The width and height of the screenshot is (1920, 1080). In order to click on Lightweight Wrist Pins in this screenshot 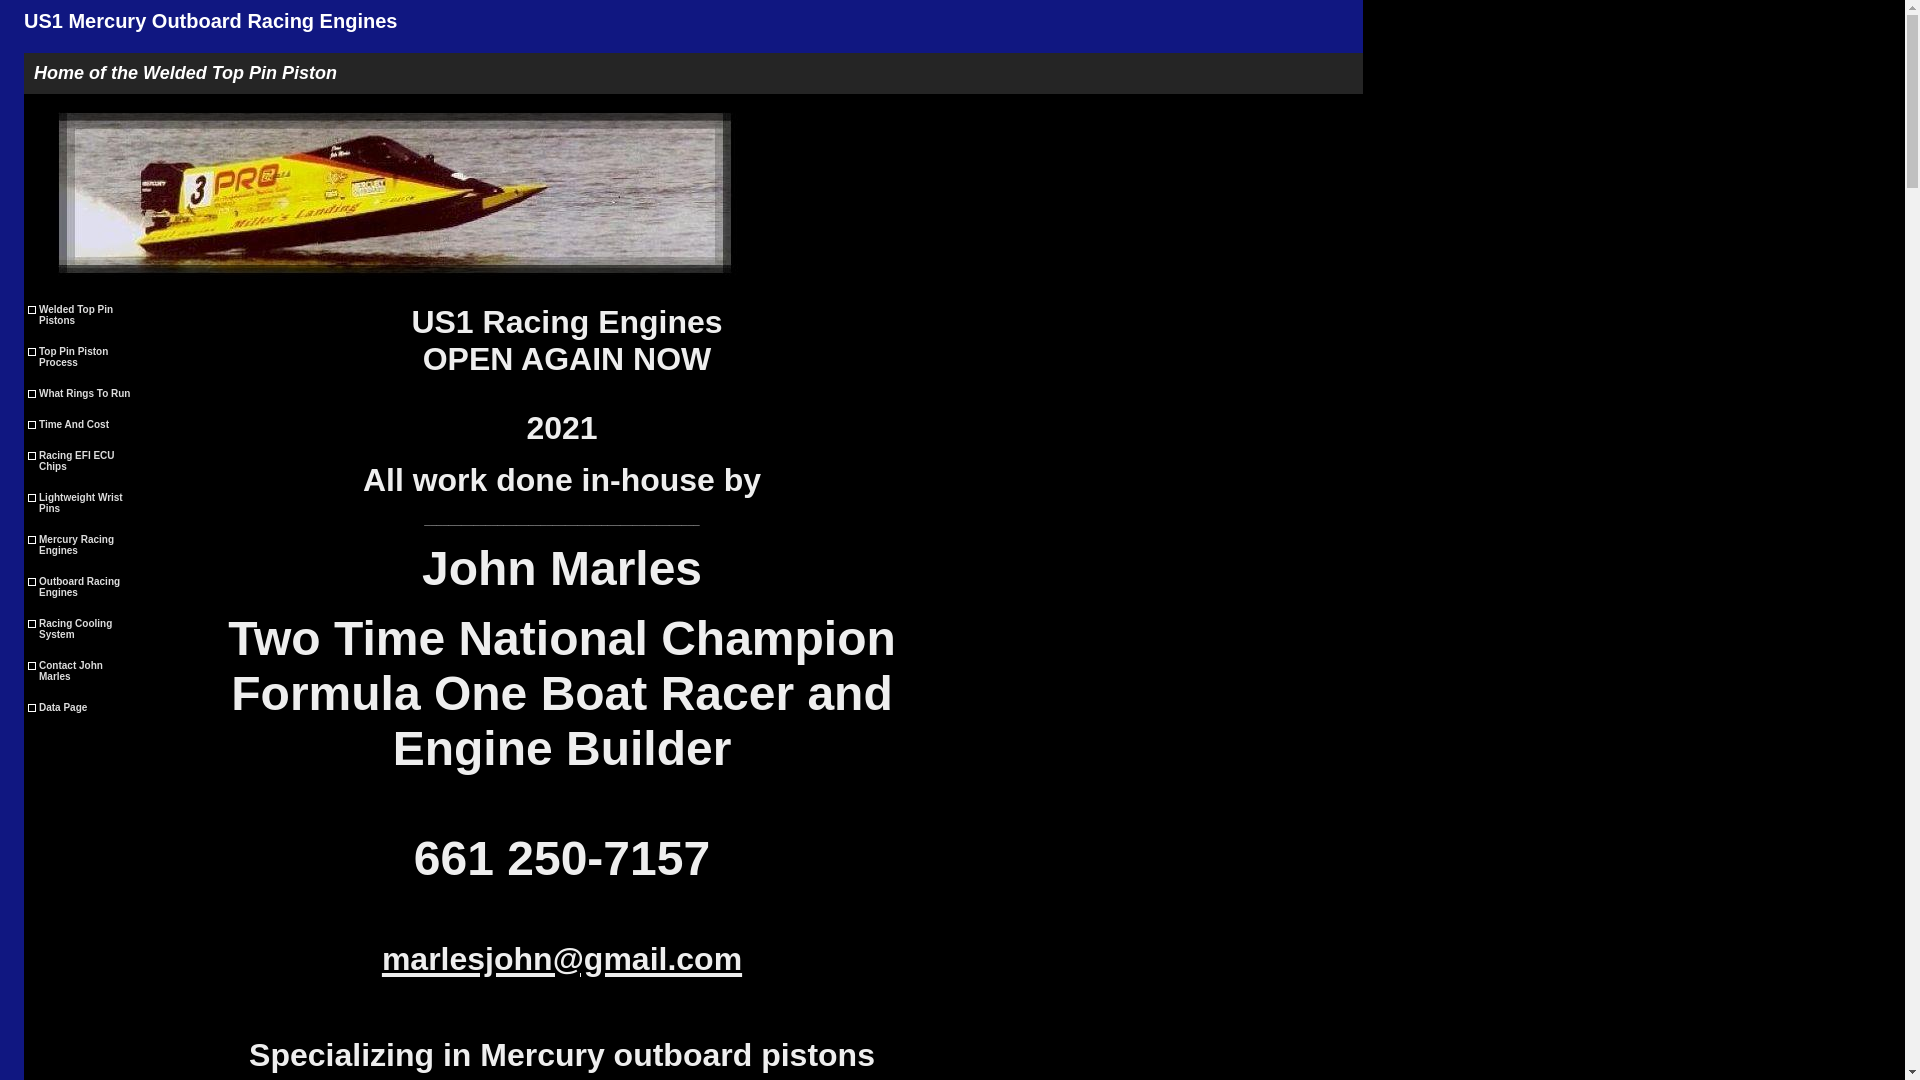, I will do `click(84, 503)`.